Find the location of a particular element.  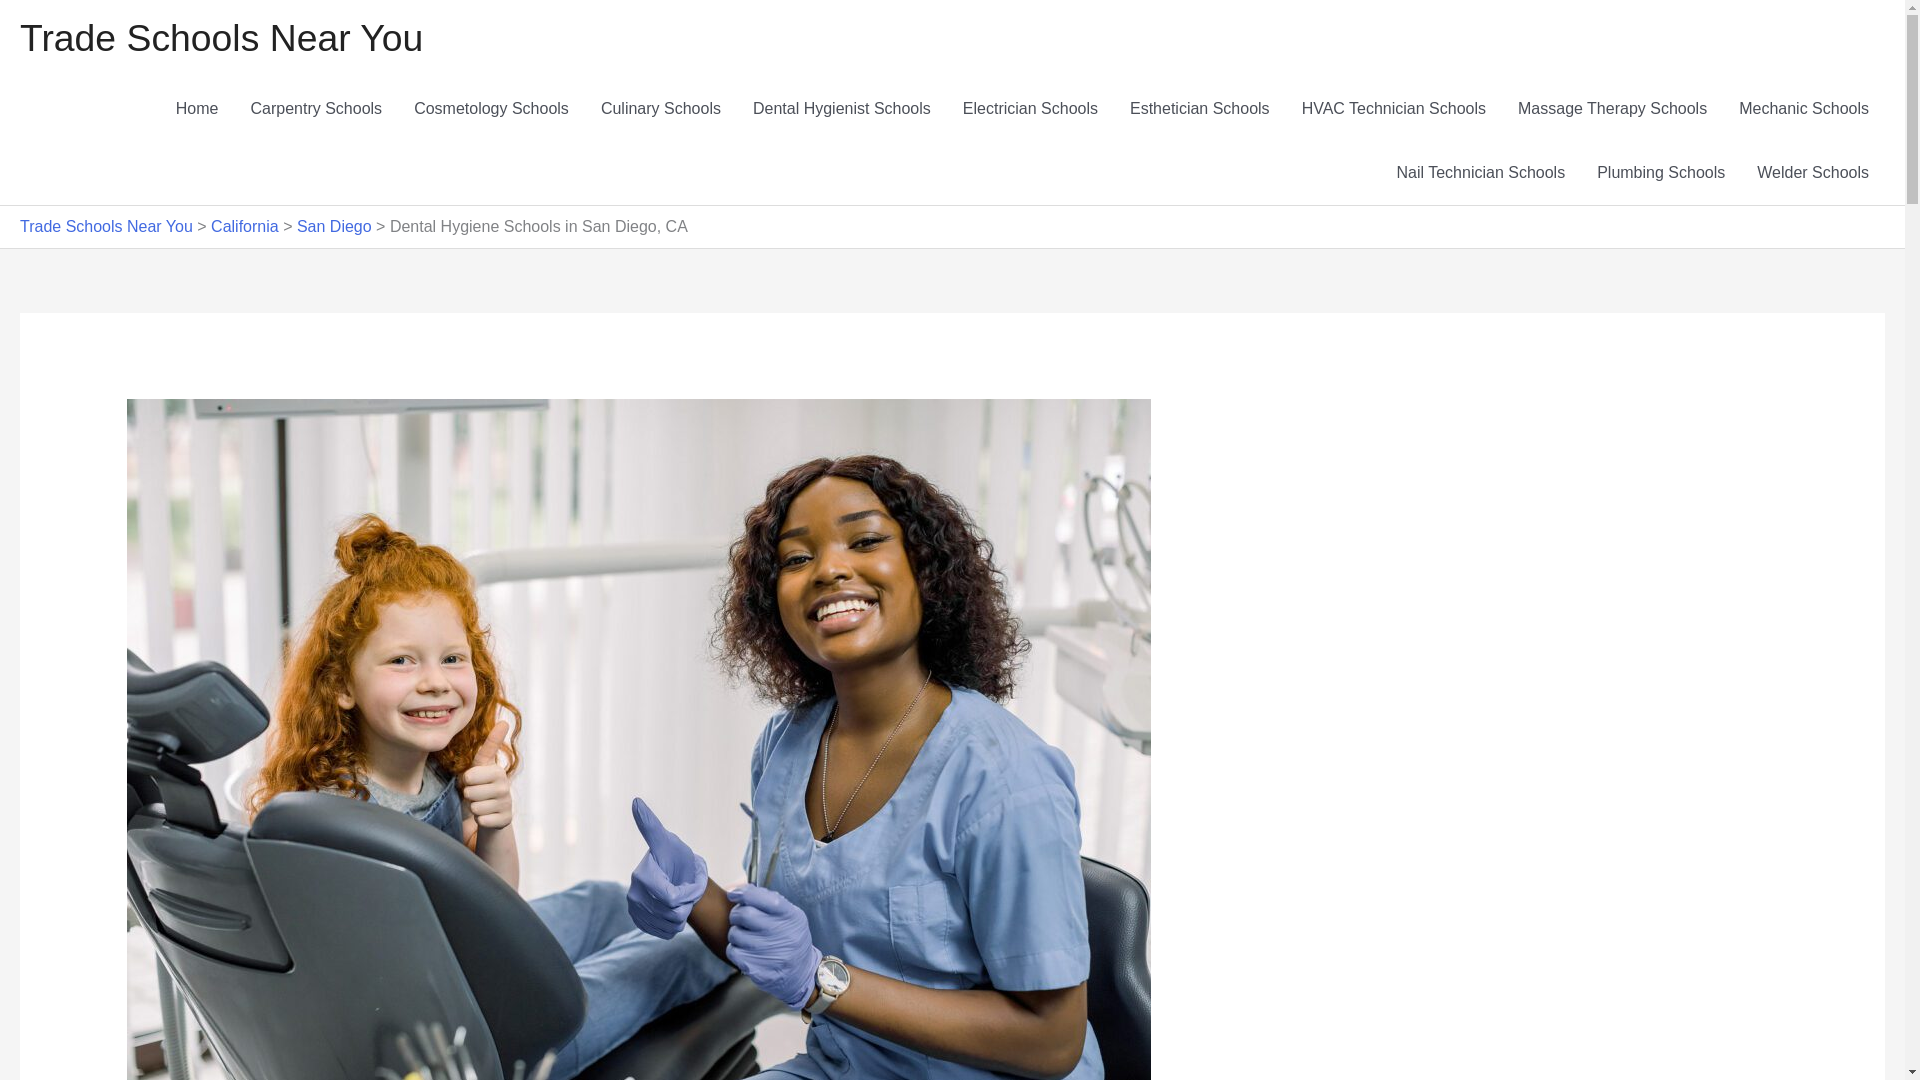

Dental Hygienist Schools is located at coordinates (842, 108).